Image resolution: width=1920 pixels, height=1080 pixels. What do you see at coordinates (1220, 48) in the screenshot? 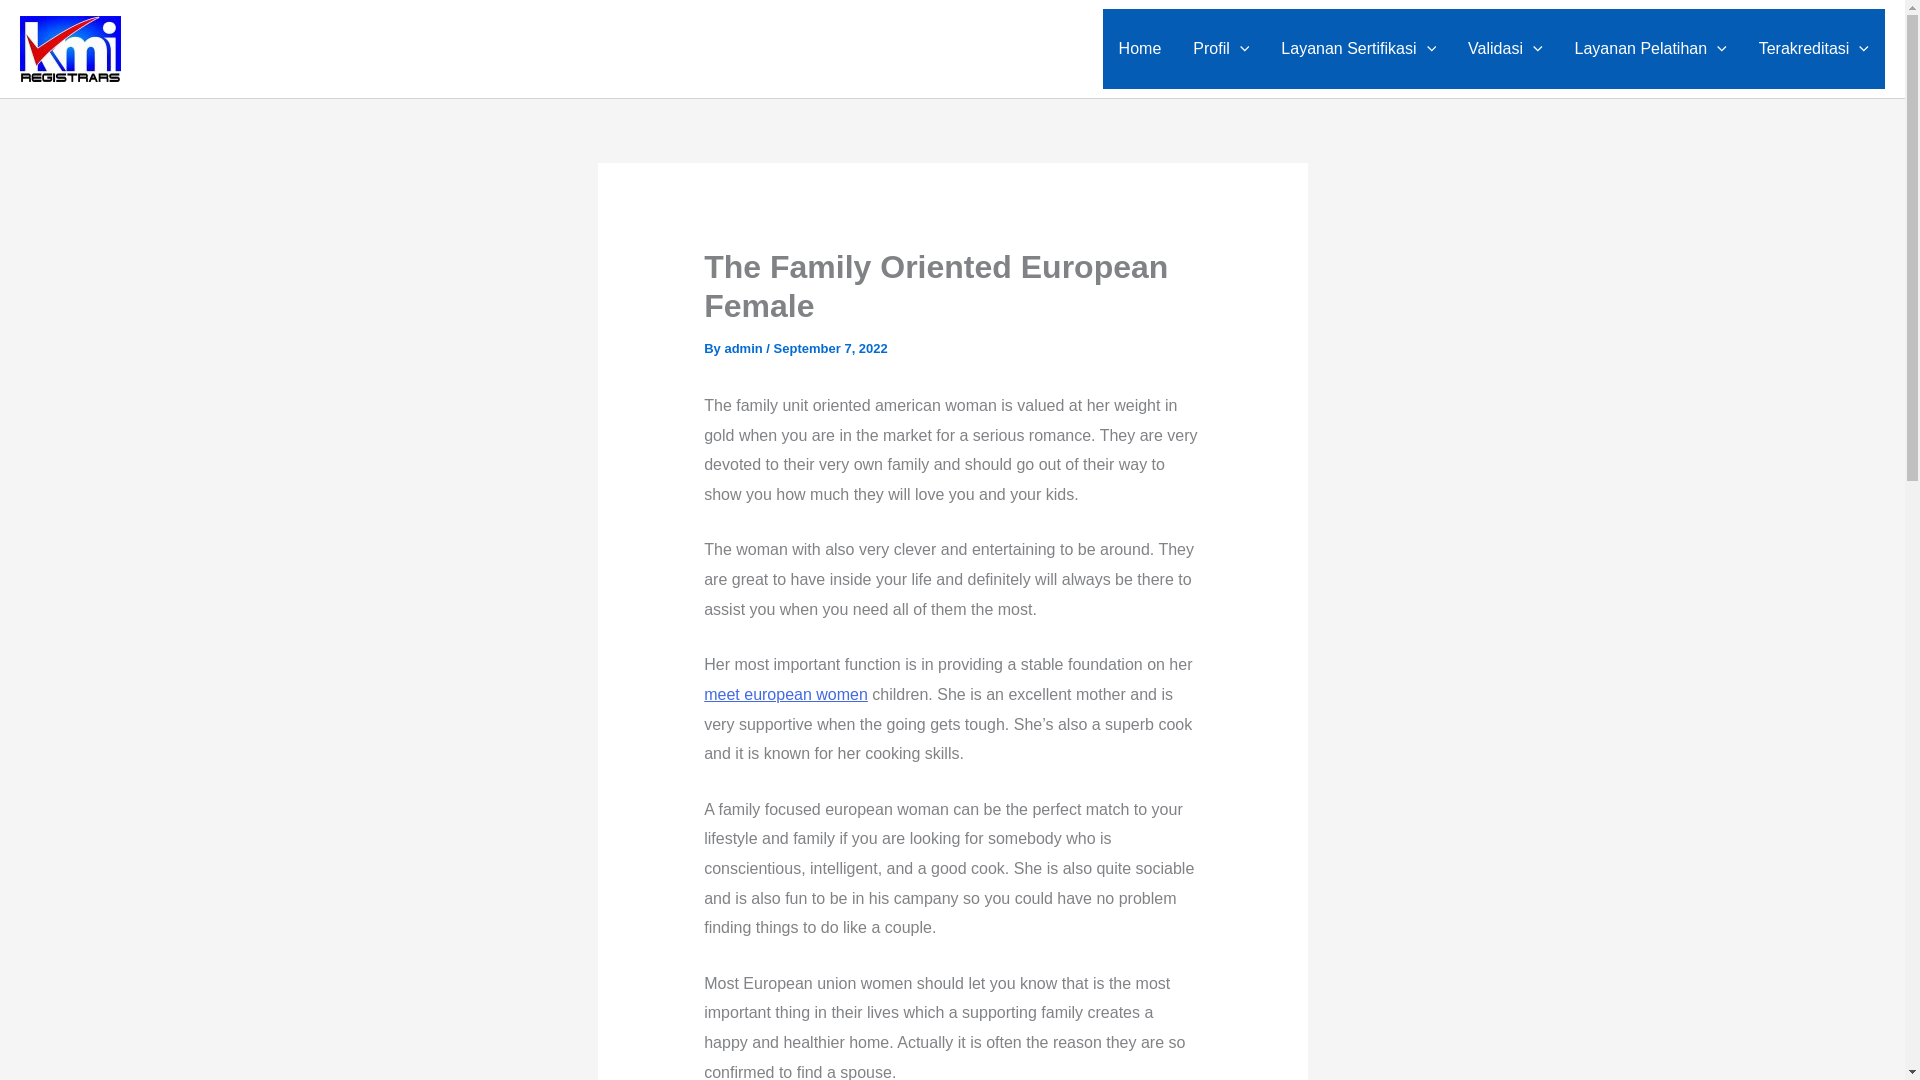
I see `Profil` at bounding box center [1220, 48].